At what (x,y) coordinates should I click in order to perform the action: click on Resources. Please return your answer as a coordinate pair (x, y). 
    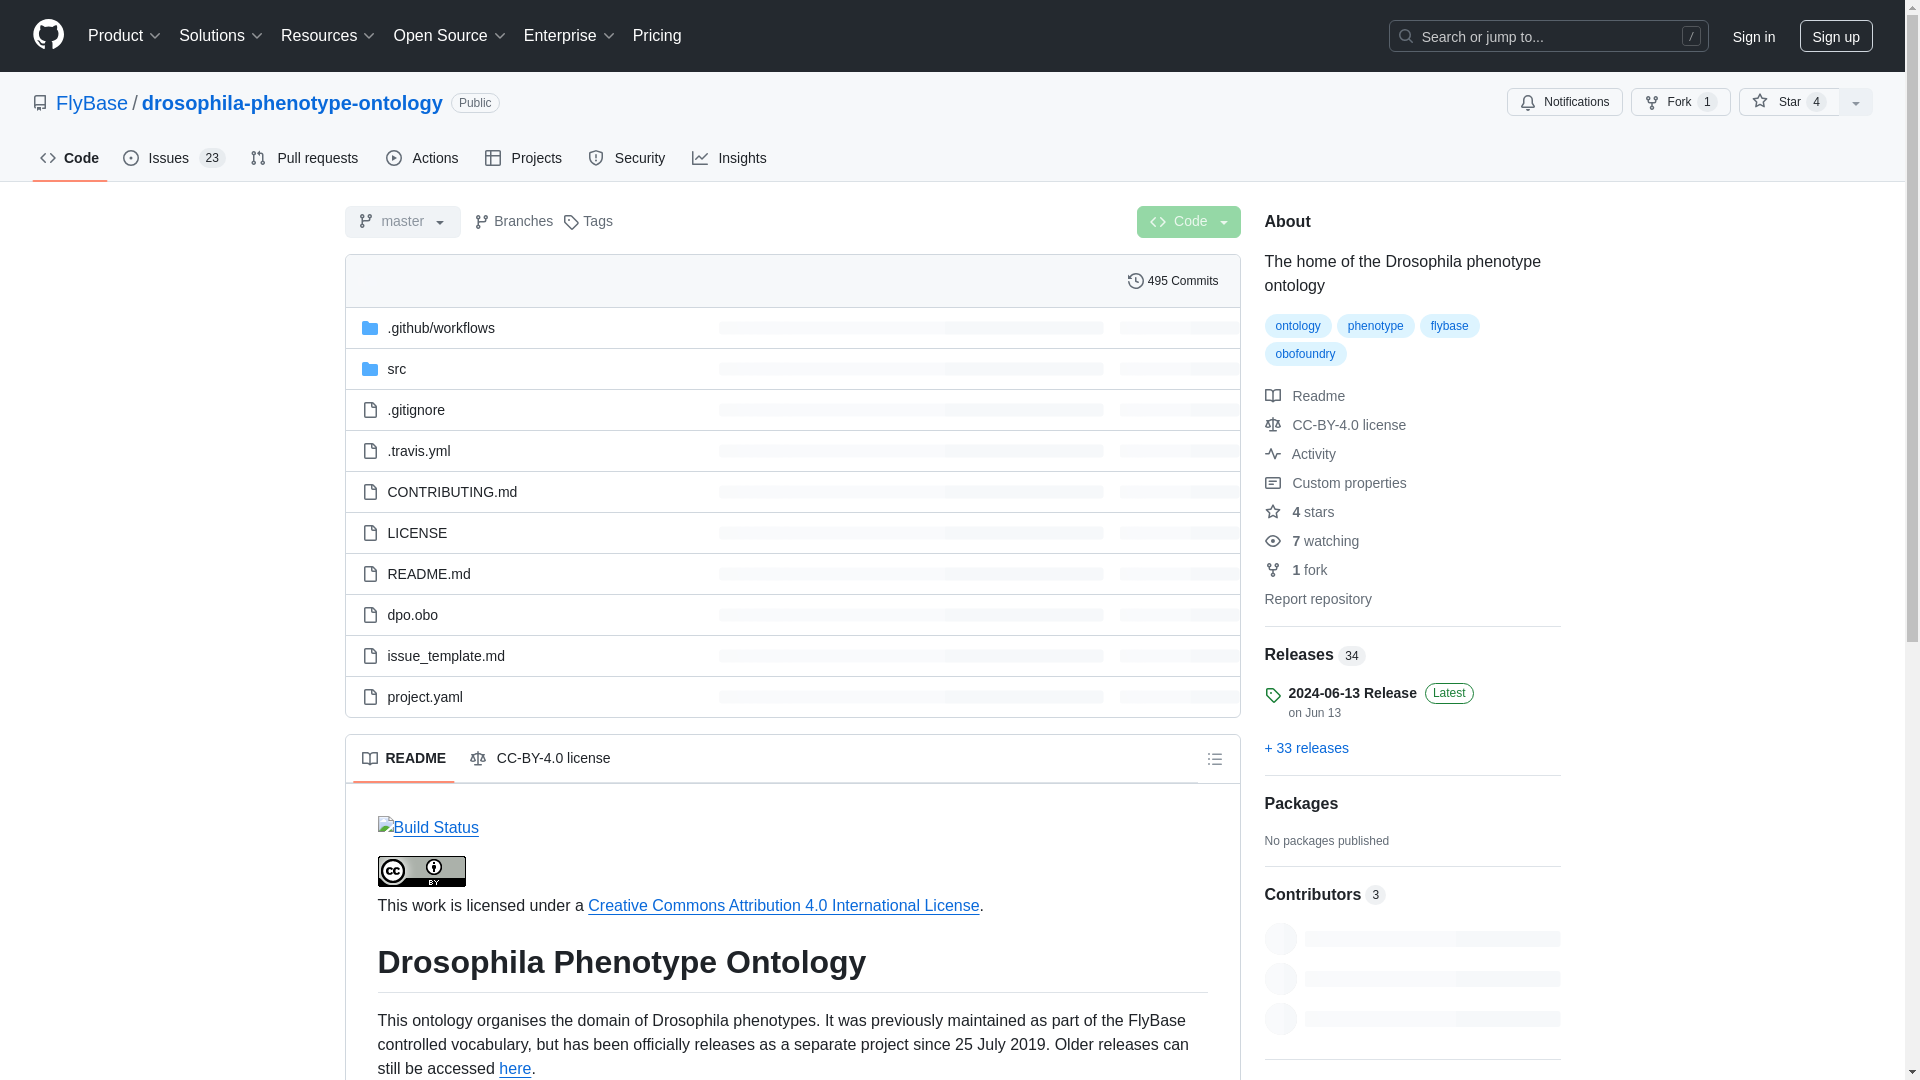
    Looking at the image, I should click on (328, 36).